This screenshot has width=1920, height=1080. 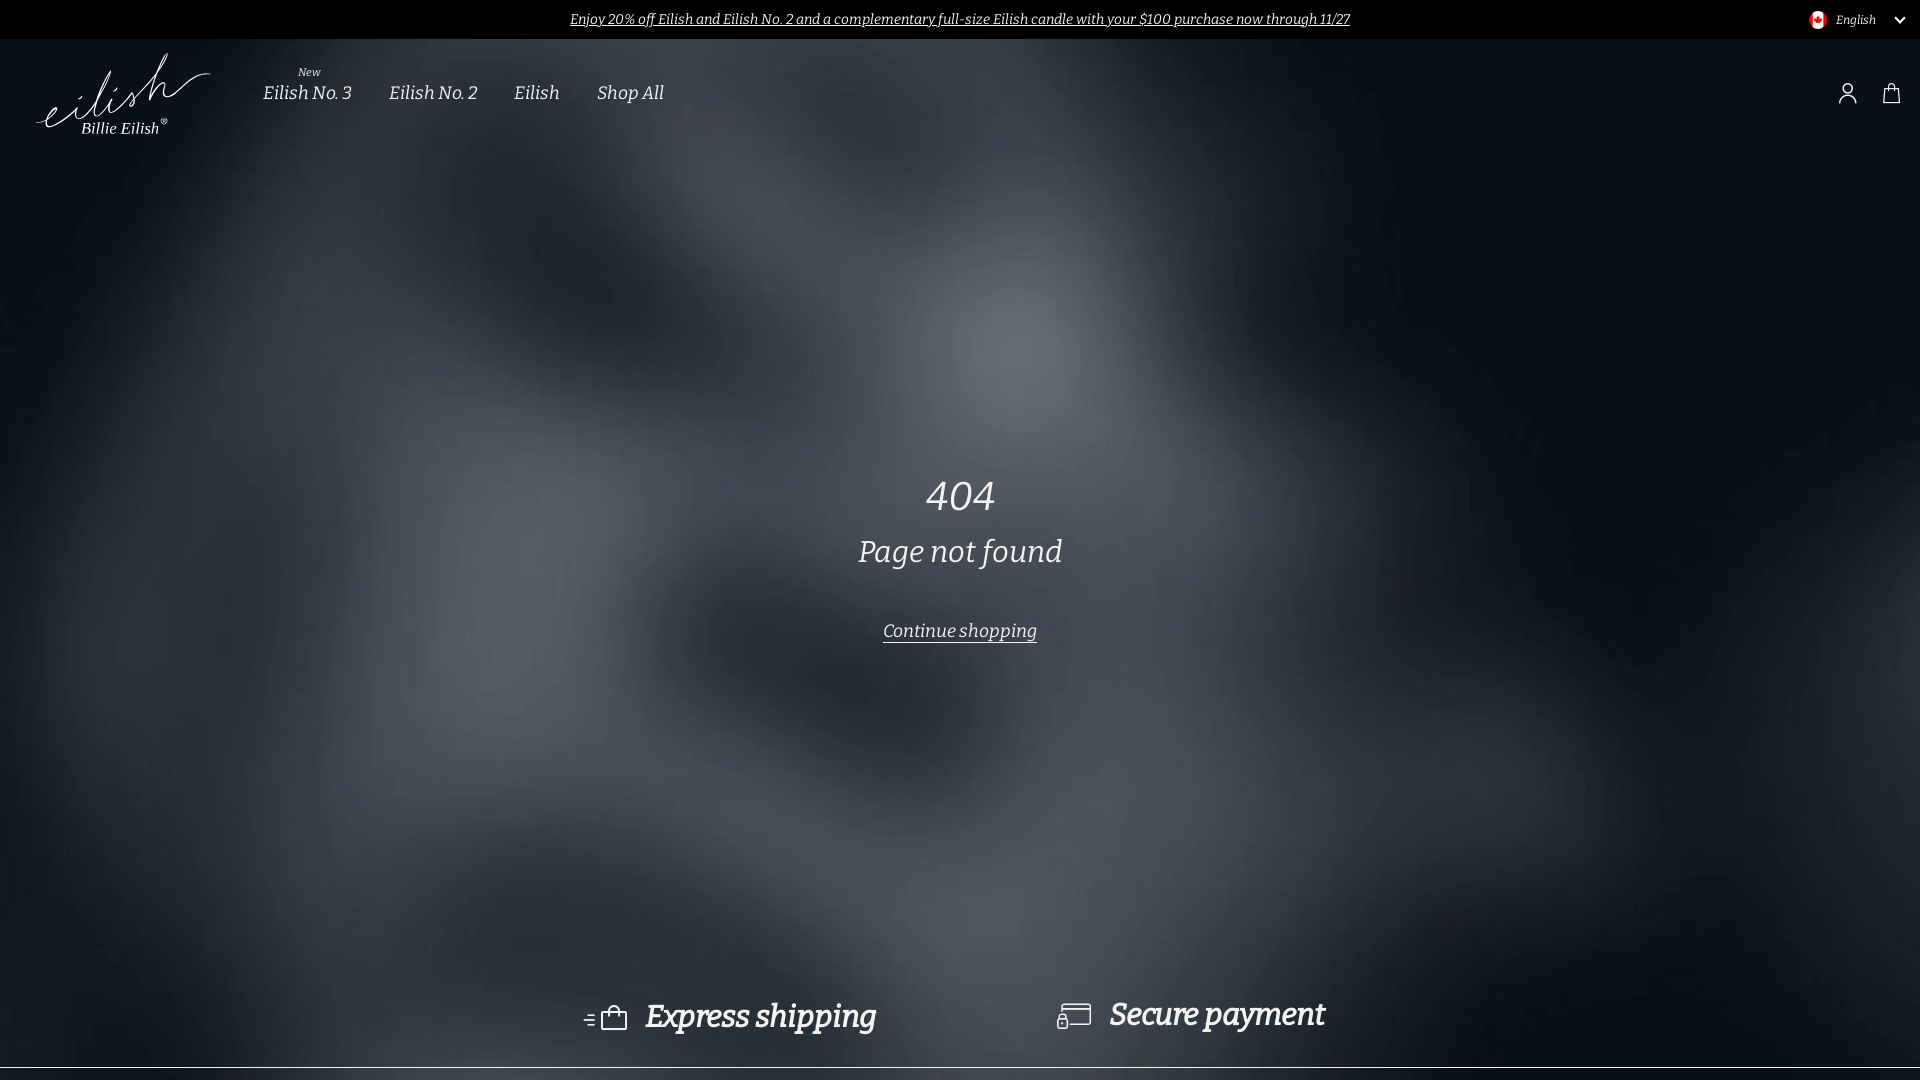 I want to click on New
Eilish No. 3, so click(x=310, y=94).